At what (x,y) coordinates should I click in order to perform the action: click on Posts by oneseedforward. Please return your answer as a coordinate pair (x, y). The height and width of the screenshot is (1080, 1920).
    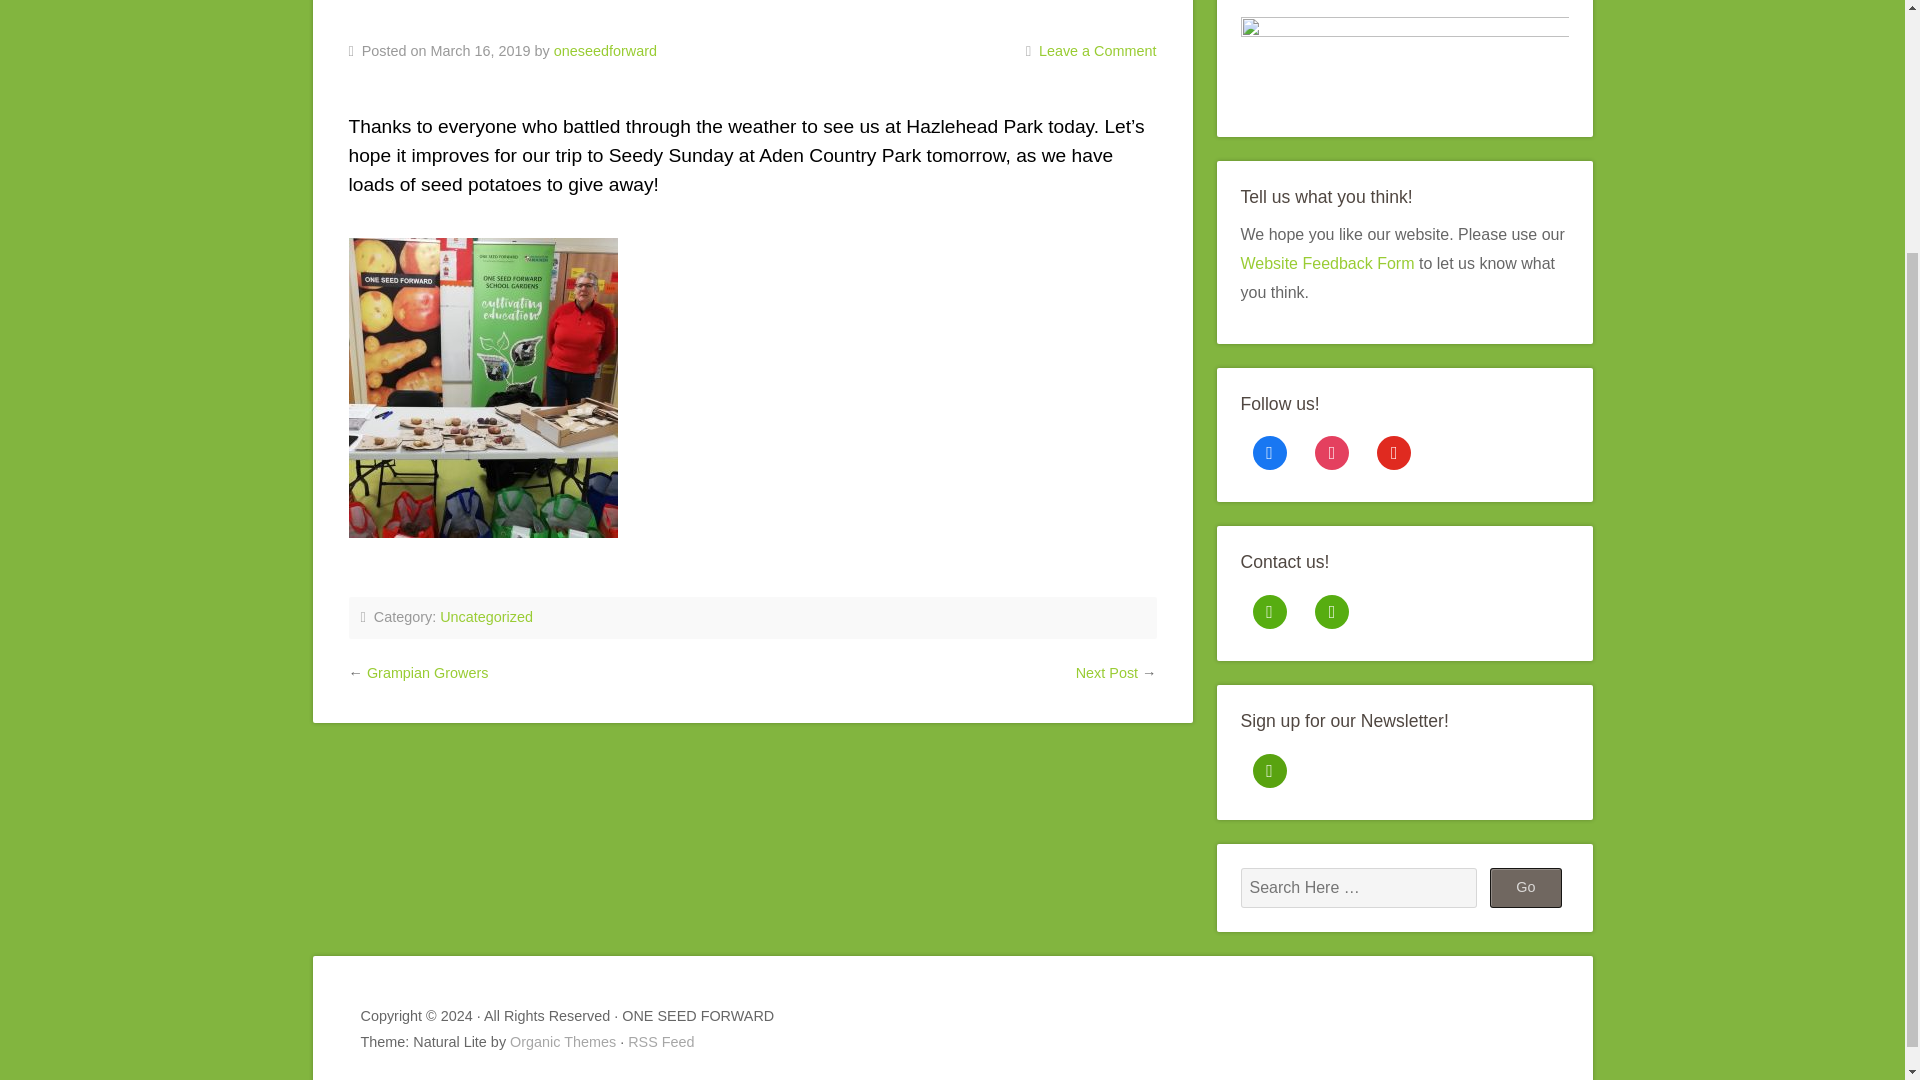
    Looking at the image, I should click on (605, 51).